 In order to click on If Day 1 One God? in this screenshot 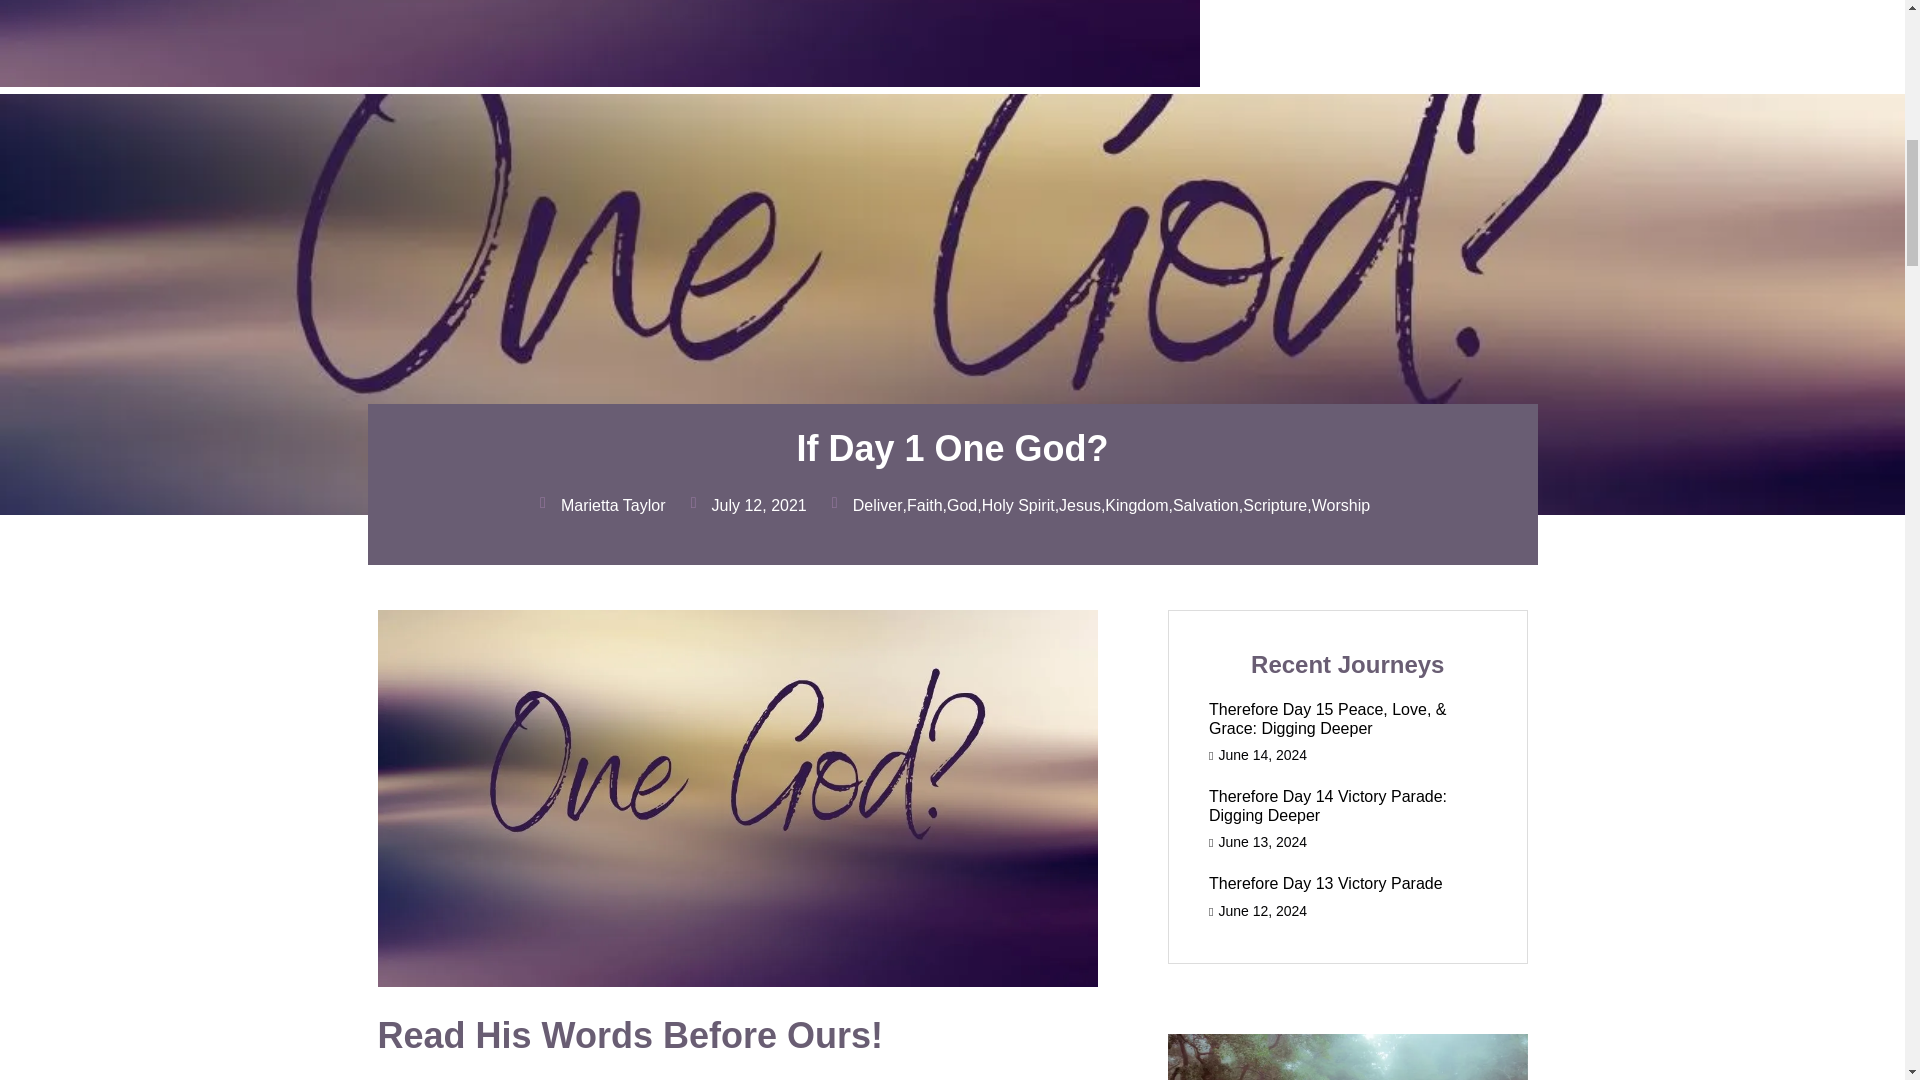, I will do `click(952, 448)`.